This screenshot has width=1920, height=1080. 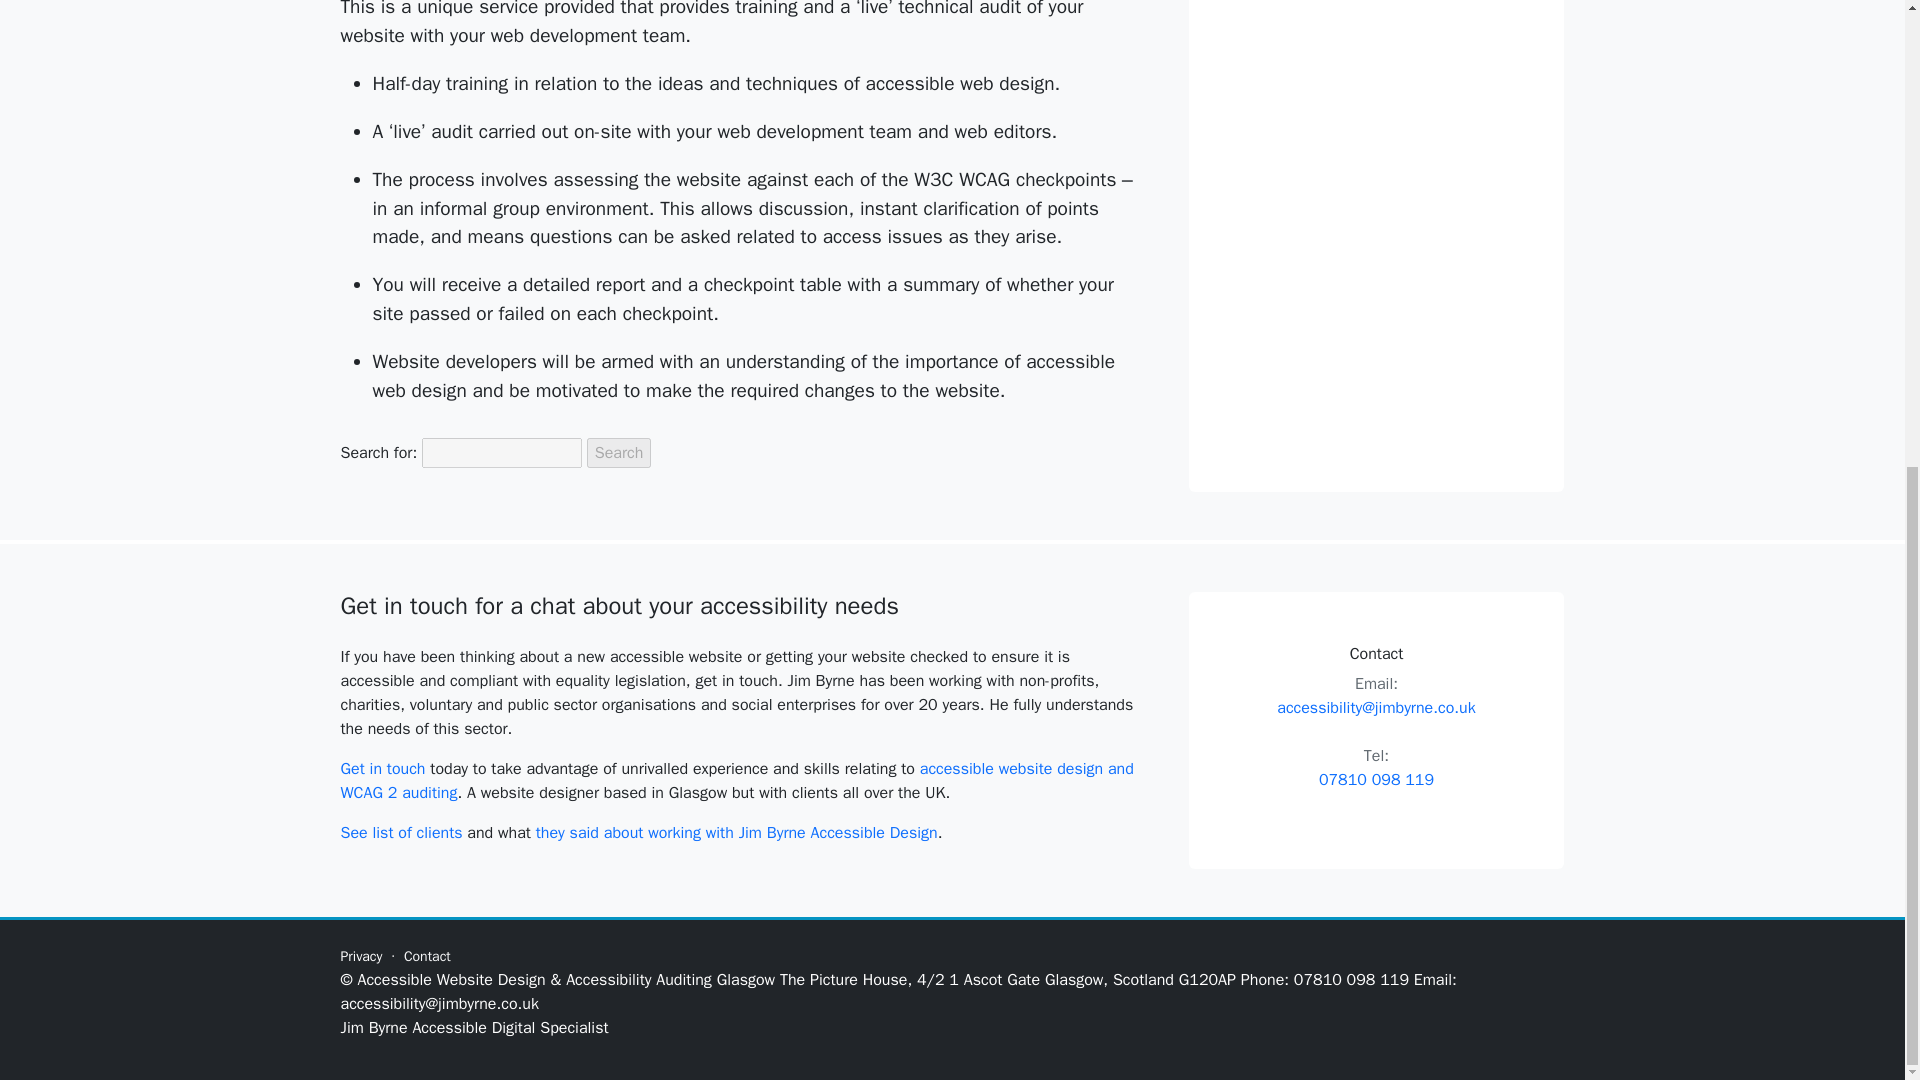 What do you see at coordinates (736, 832) in the screenshot?
I see `they said about working with Jim Byrne Accessible Design` at bounding box center [736, 832].